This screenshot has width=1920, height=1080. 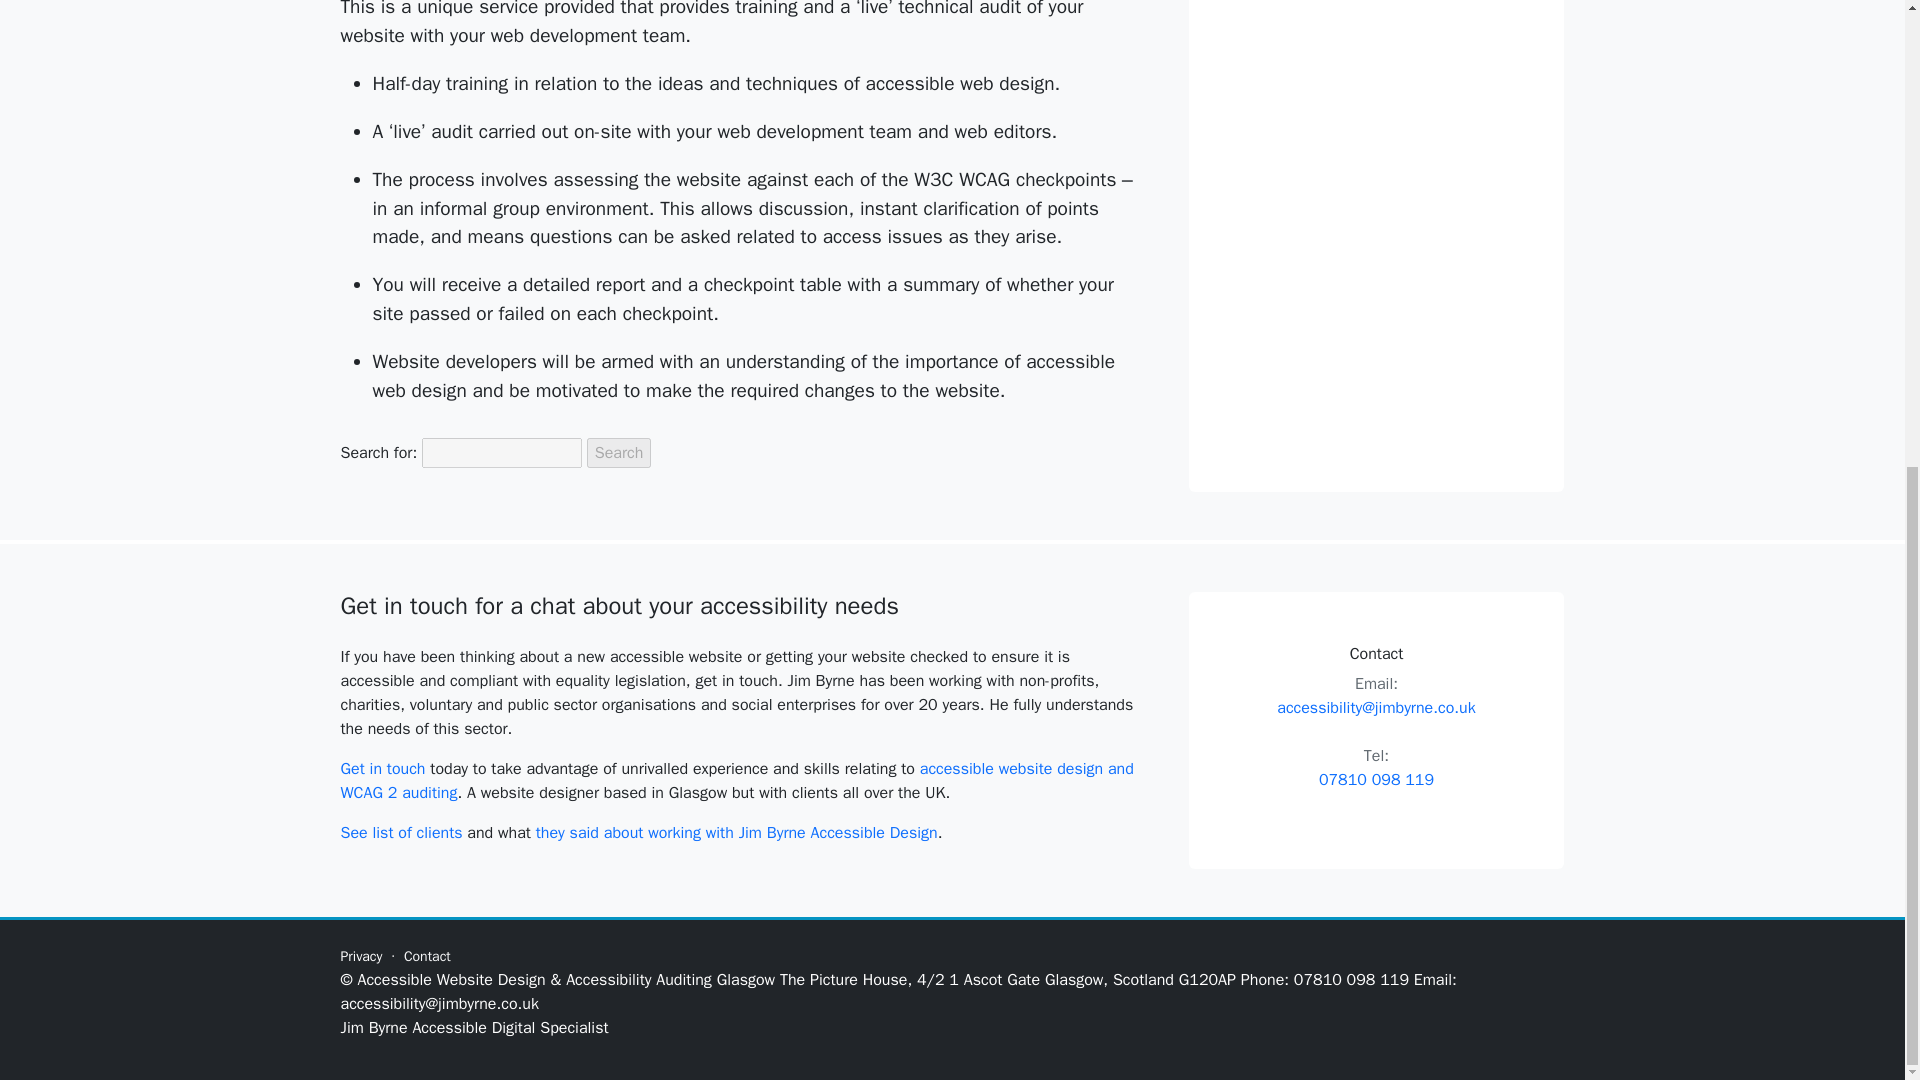 What do you see at coordinates (736, 832) in the screenshot?
I see `they said about working with Jim Byrne Accessible Design` at bounding box center [736, 832].